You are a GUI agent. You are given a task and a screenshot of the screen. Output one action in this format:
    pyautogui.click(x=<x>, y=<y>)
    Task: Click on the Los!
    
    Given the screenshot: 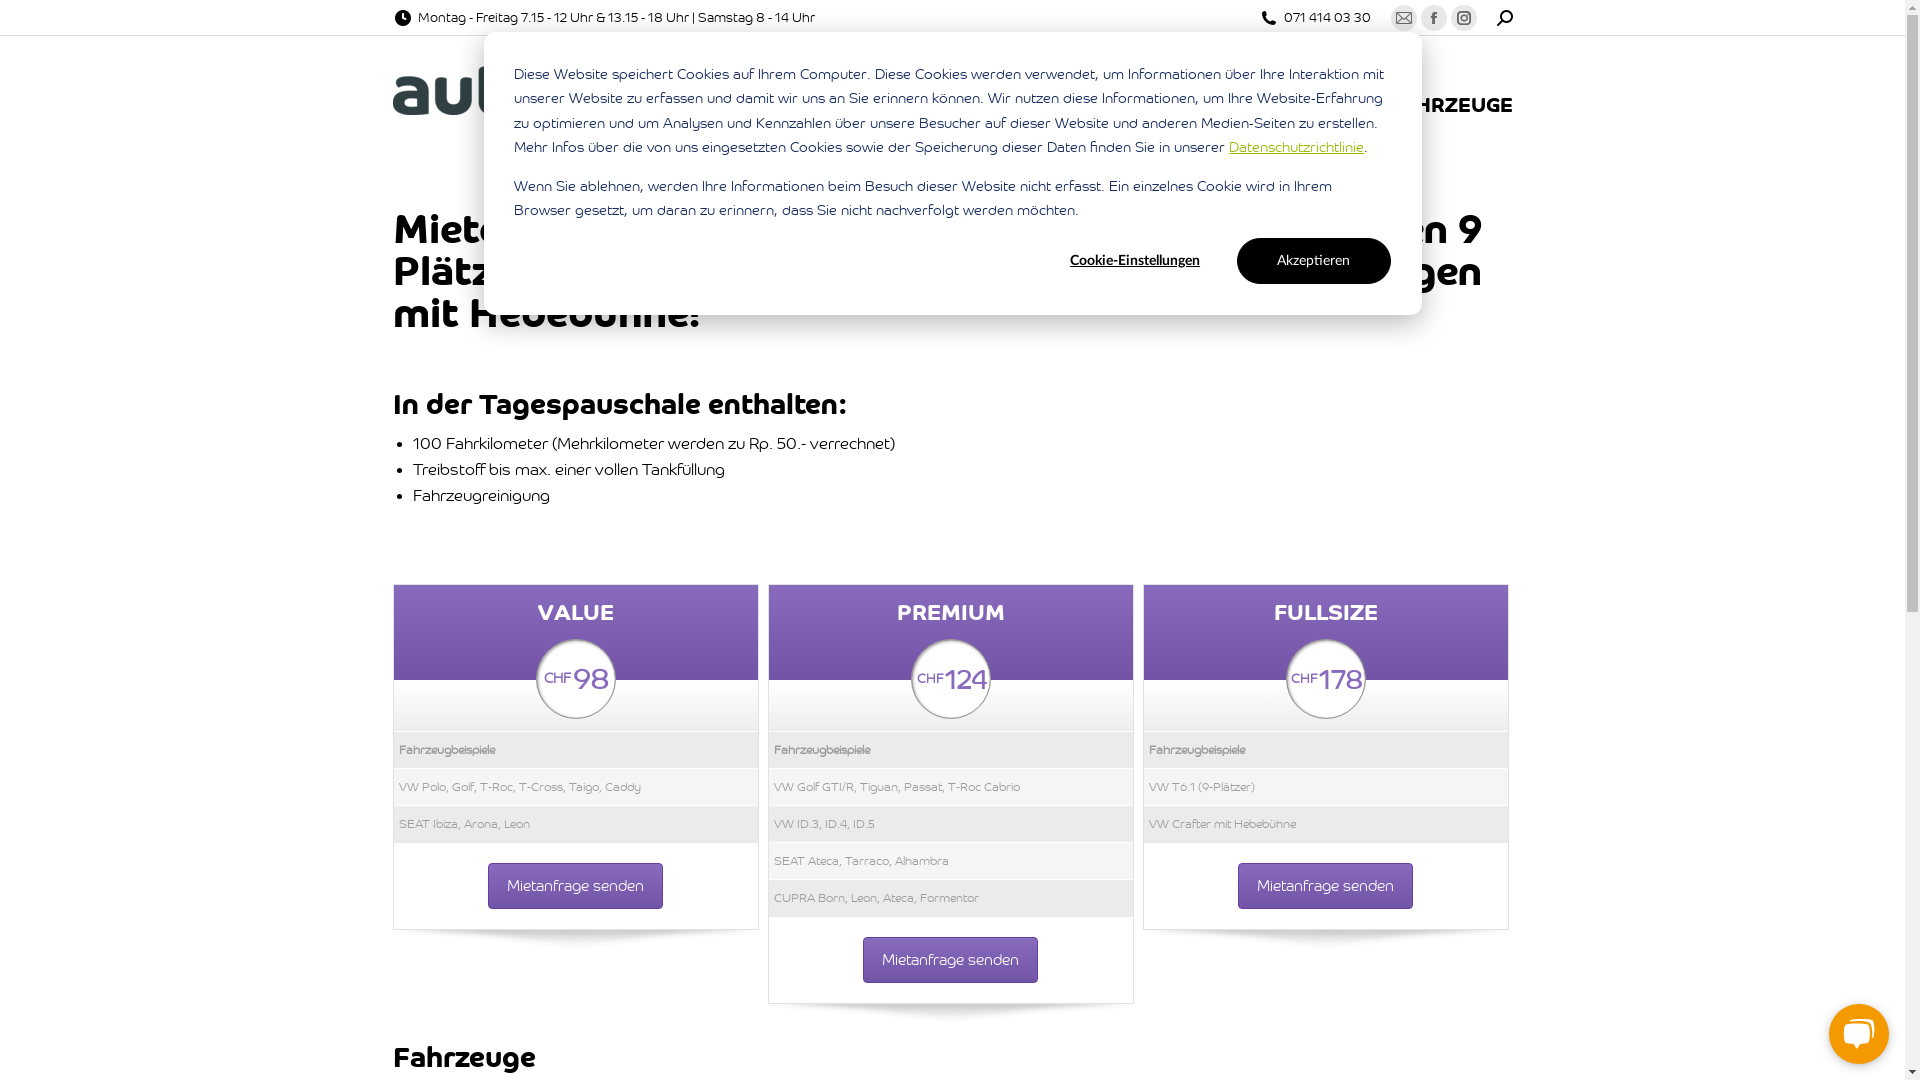 What is the action you would take?
    pyautogui.click(x=36, y=22)
    